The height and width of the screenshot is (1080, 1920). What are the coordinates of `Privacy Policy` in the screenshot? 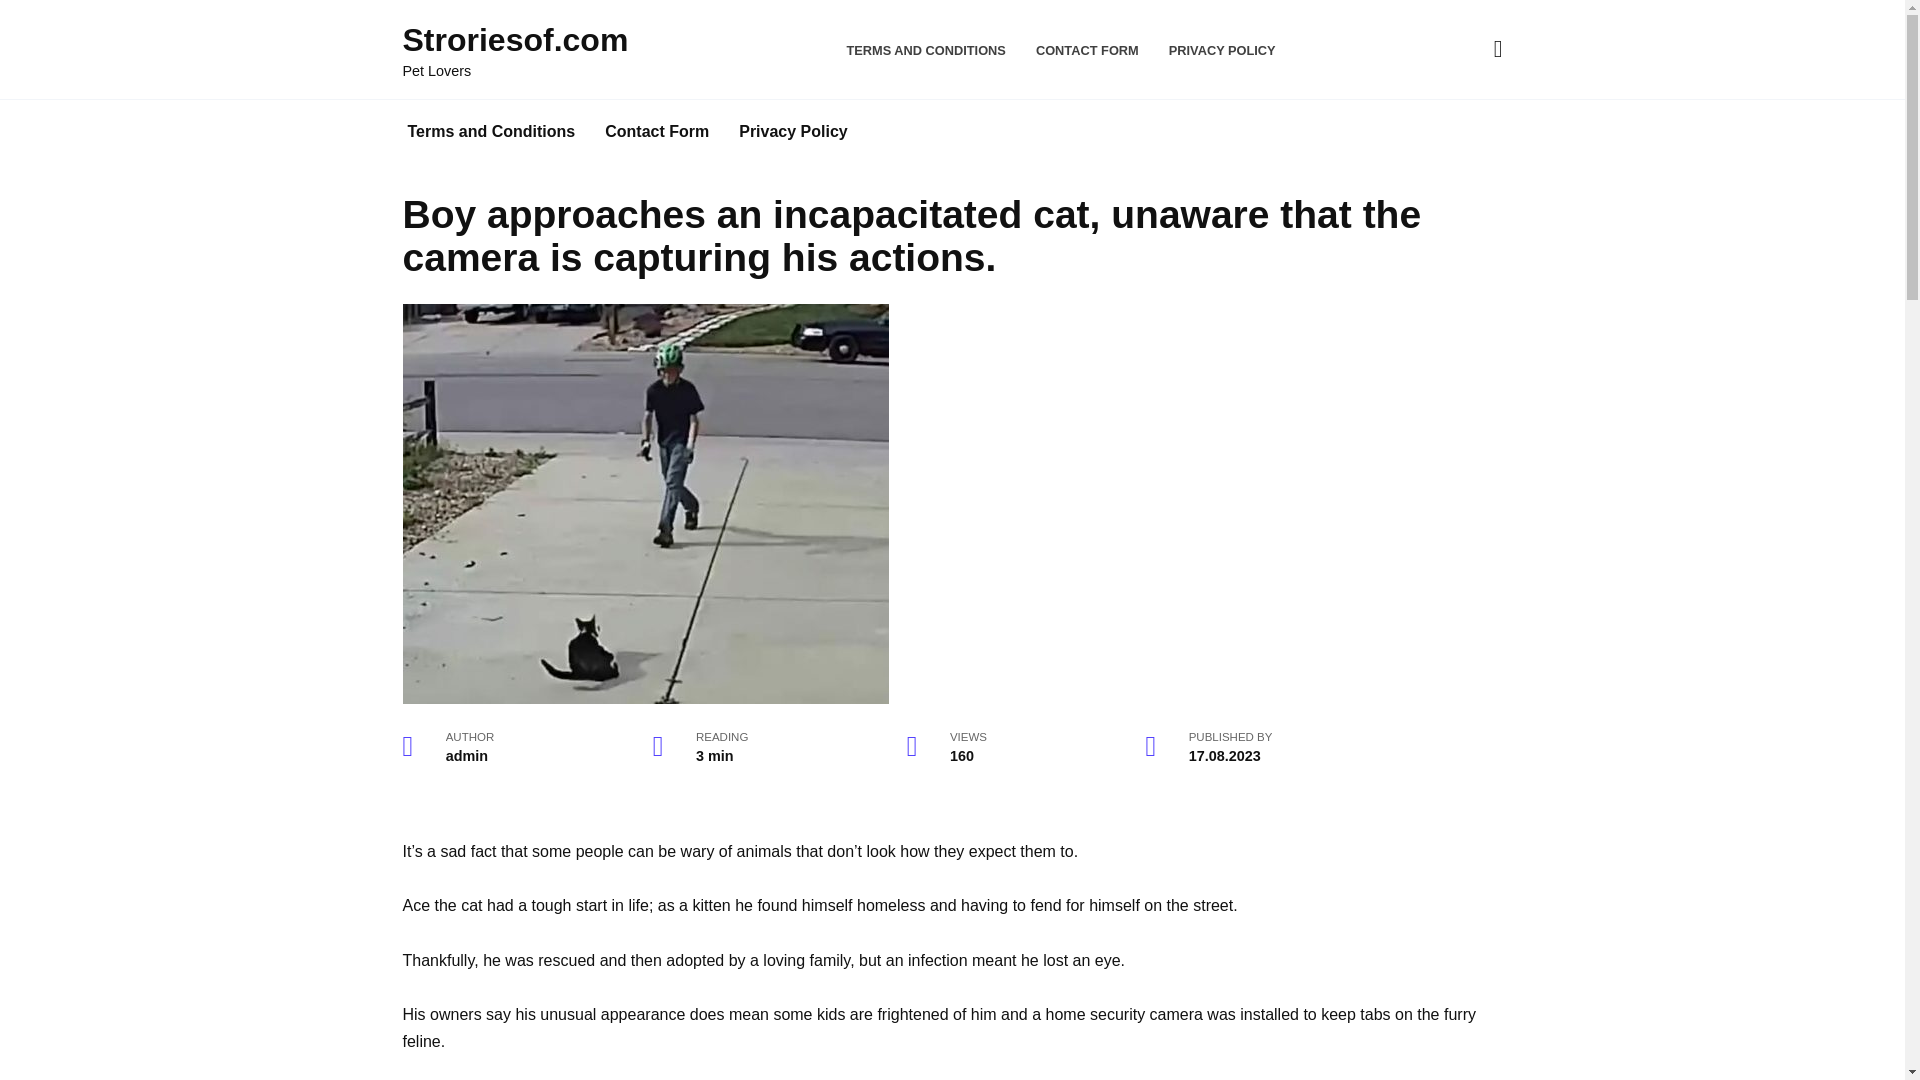 It's located at (792, 132).